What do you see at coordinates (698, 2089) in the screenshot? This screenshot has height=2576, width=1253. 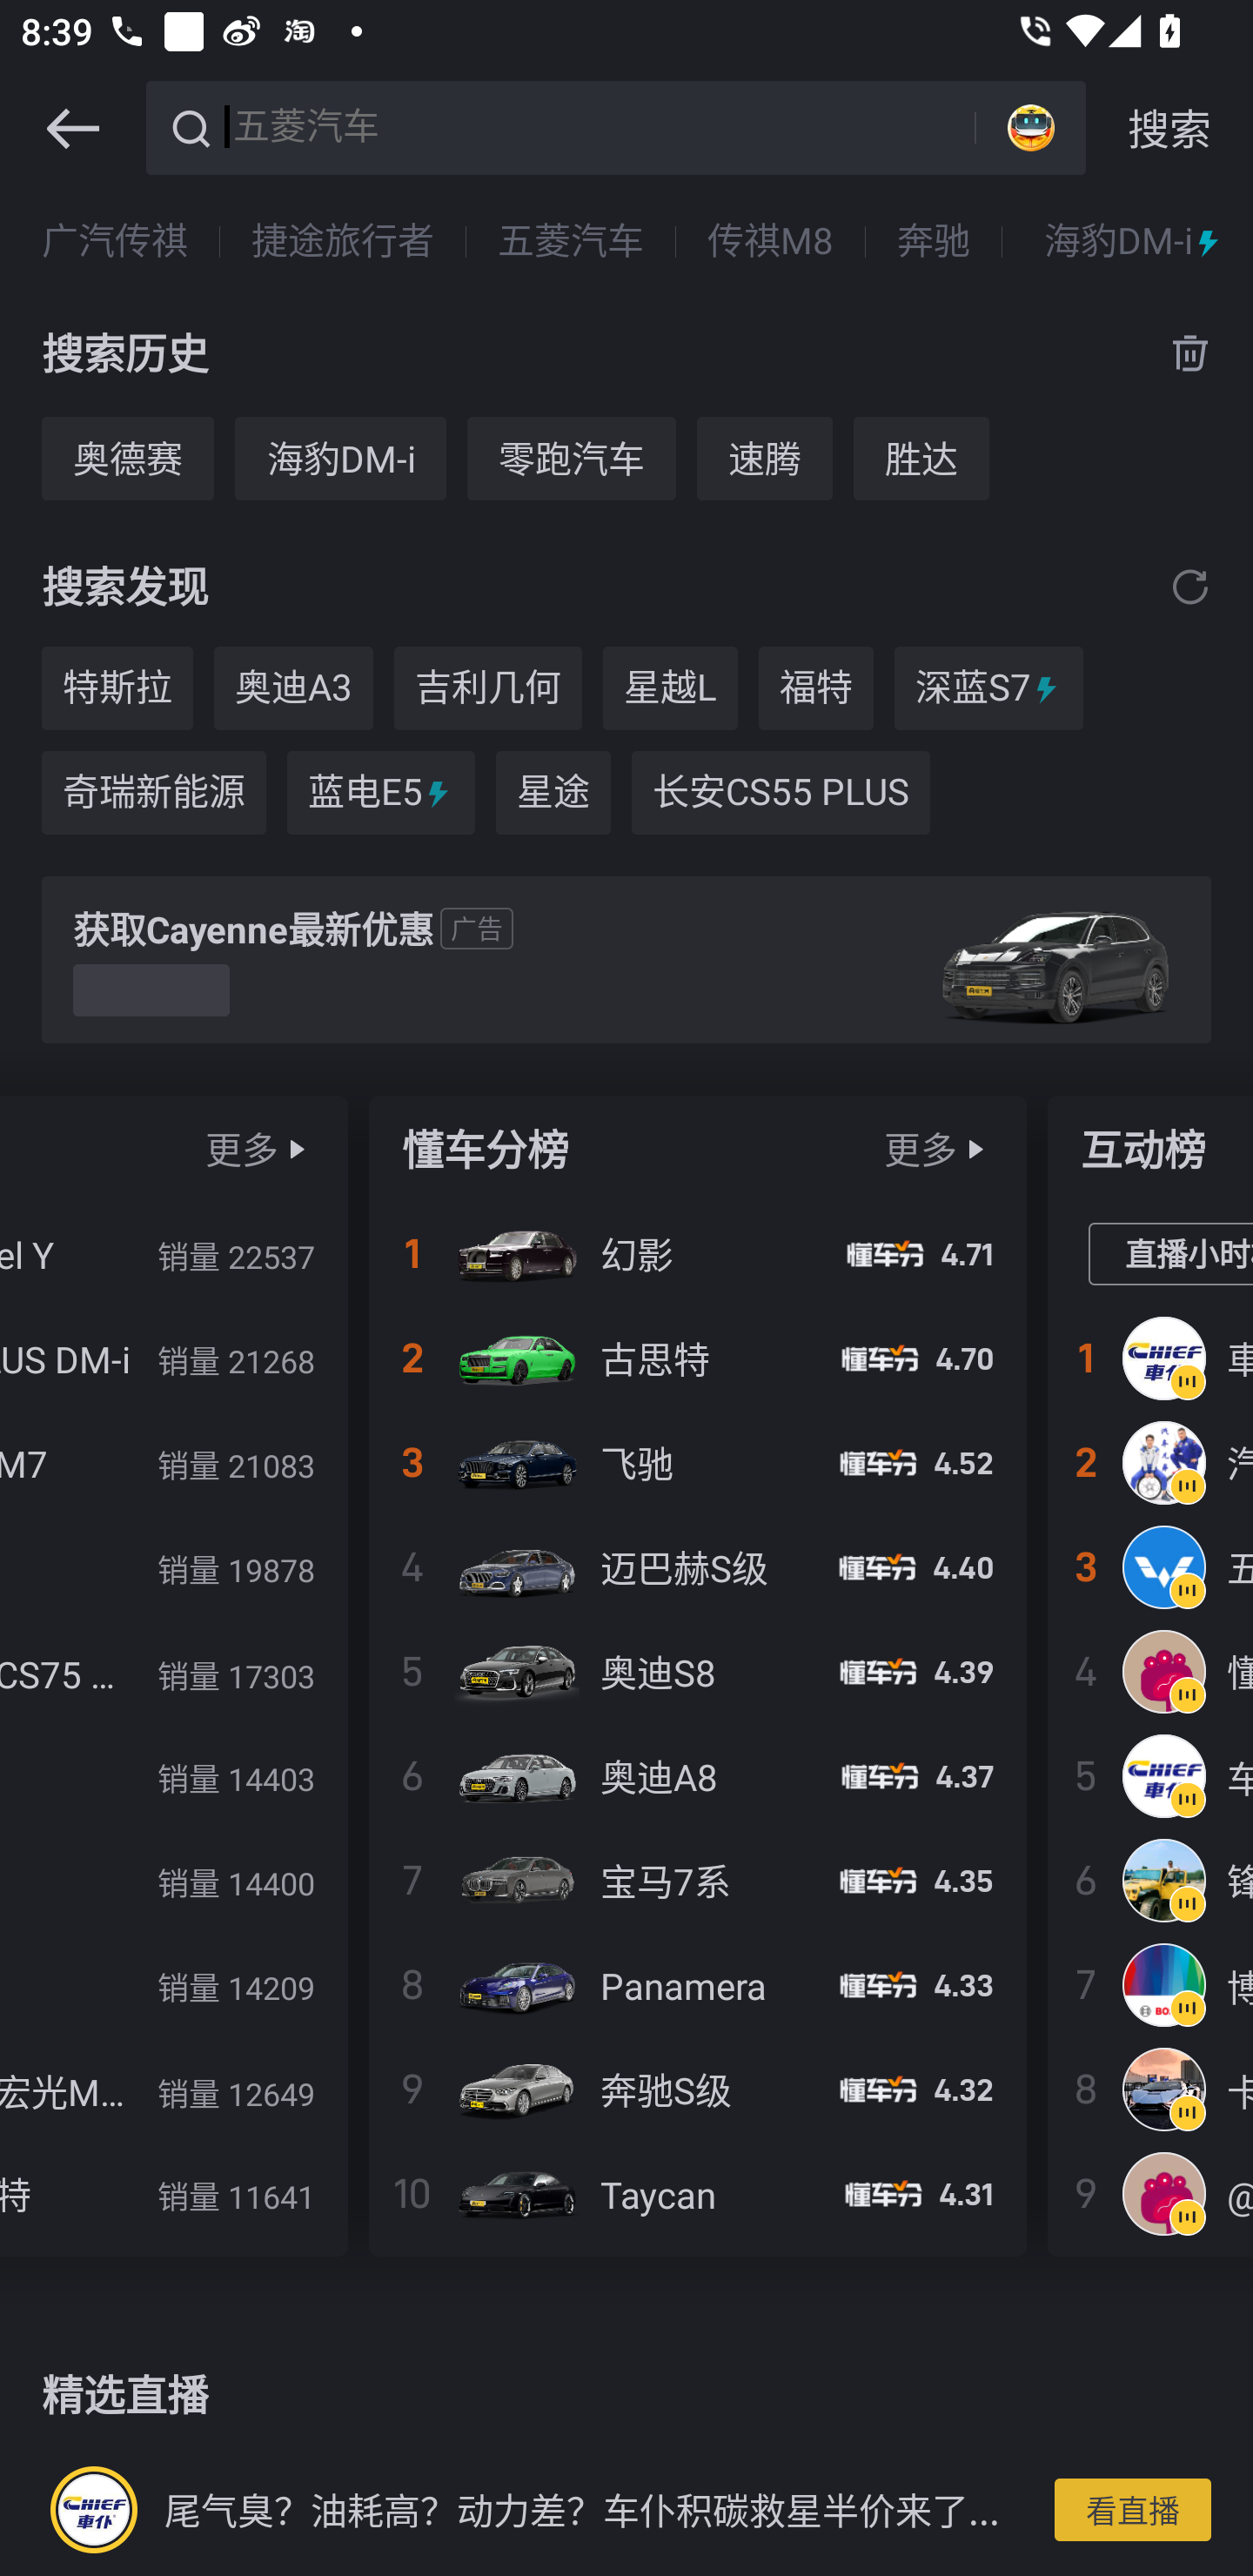 I see `奔驰S级 4.32` at bounding box center [698, 2089].